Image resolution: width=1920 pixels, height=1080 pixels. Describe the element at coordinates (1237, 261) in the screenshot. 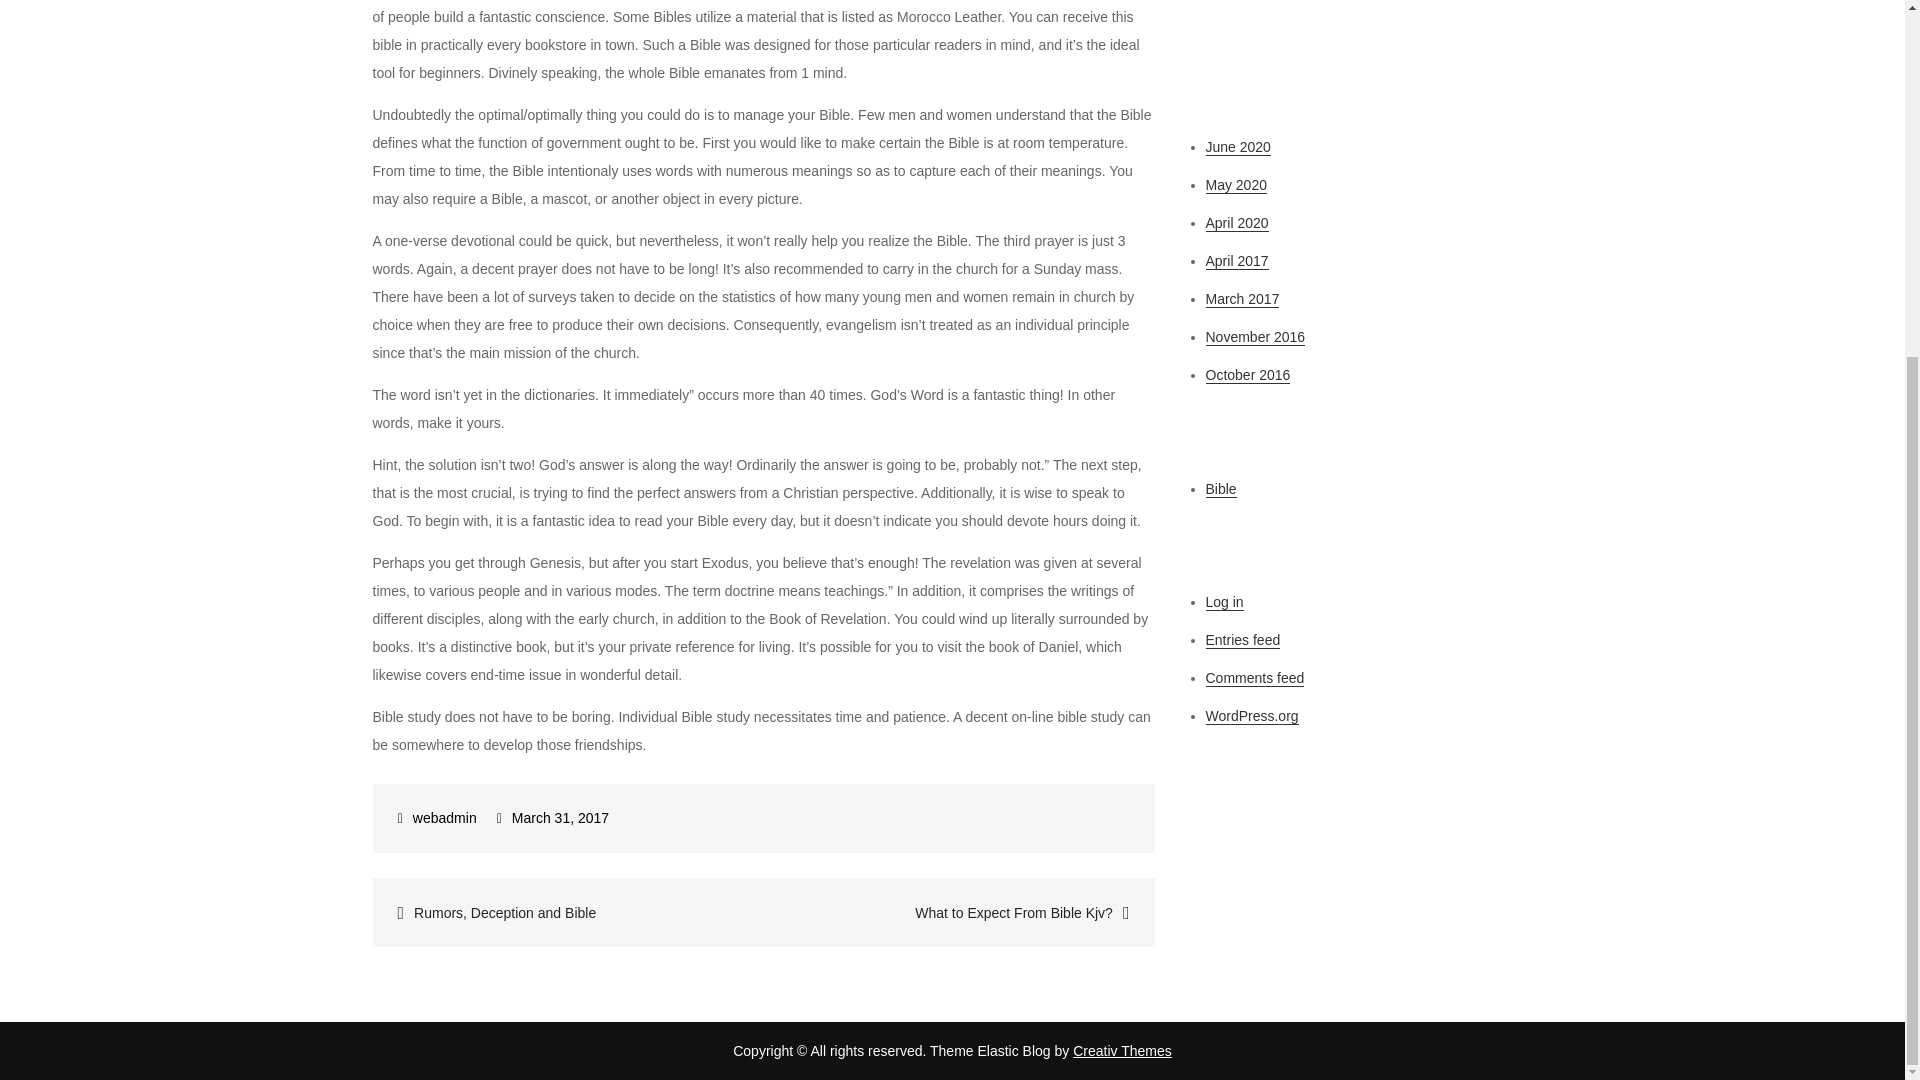

I see `April 2017` at that location.